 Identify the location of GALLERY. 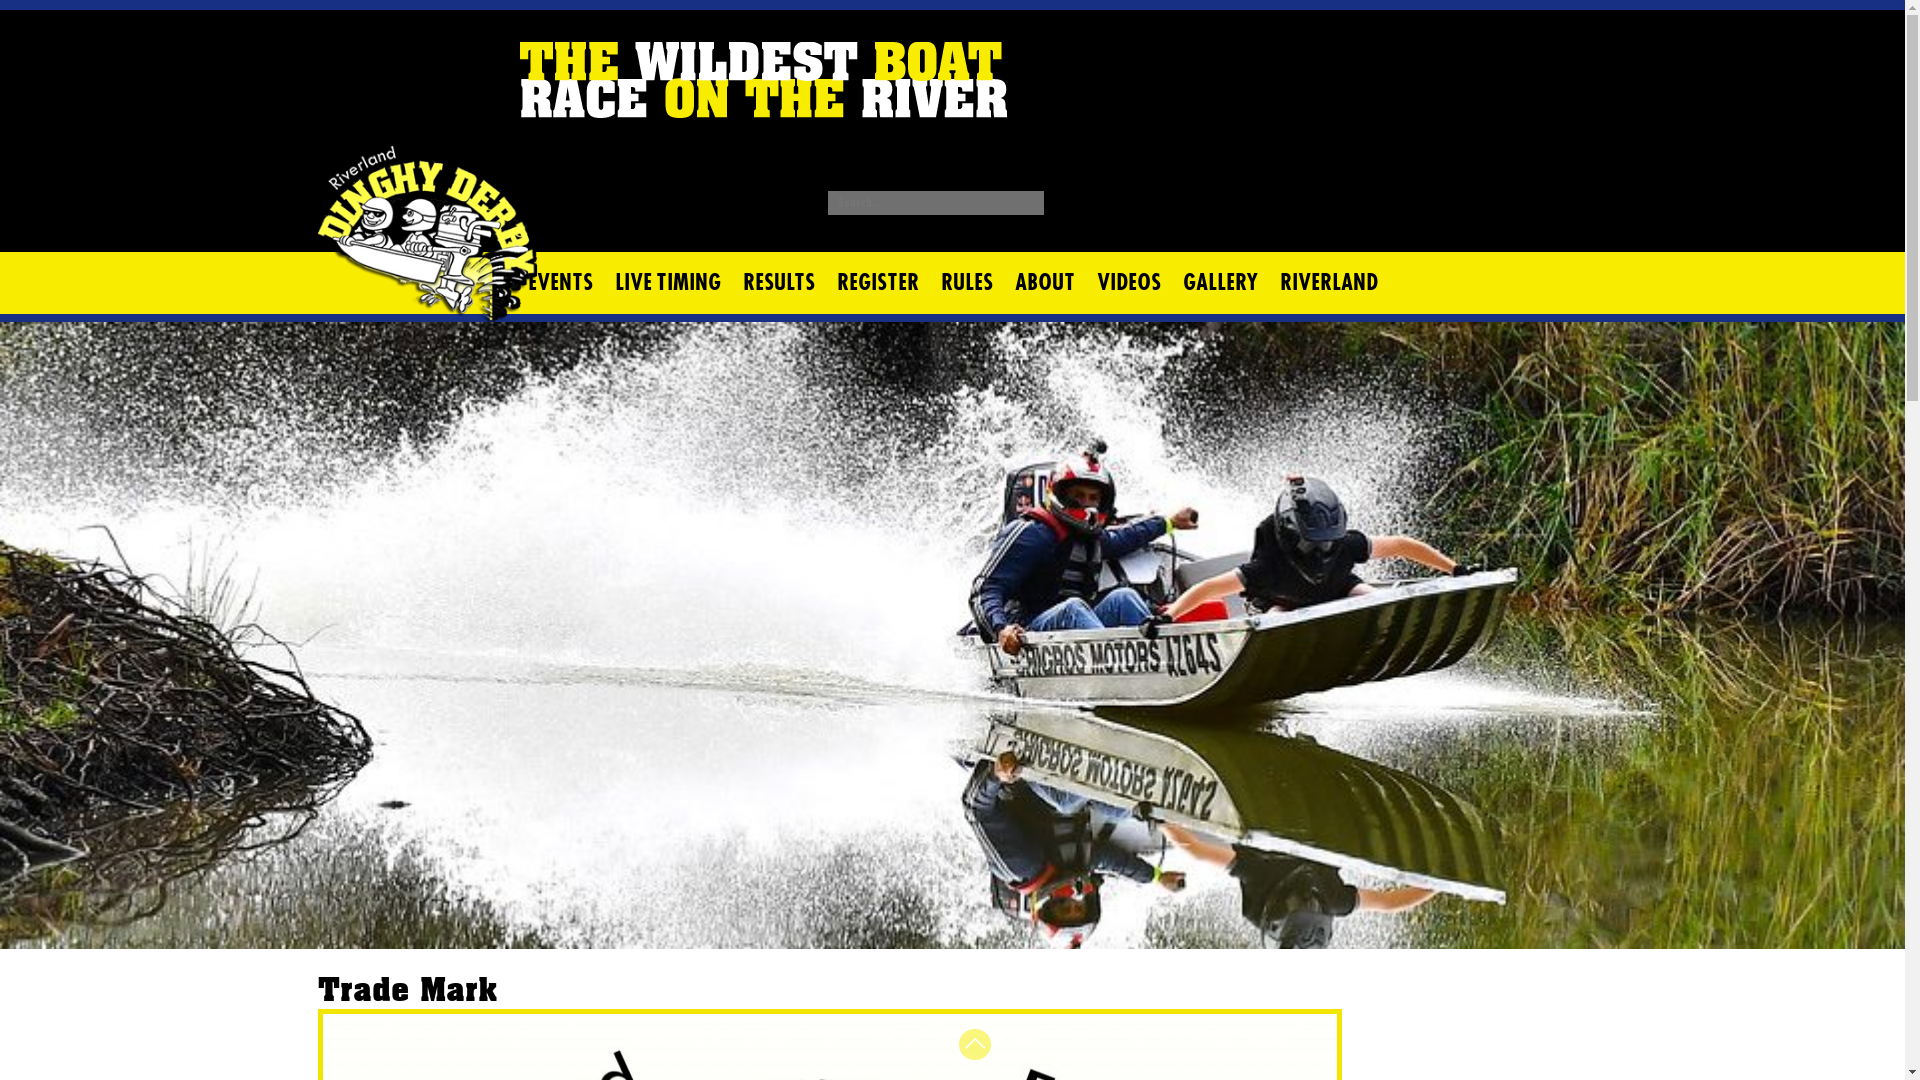
(1220, 283).